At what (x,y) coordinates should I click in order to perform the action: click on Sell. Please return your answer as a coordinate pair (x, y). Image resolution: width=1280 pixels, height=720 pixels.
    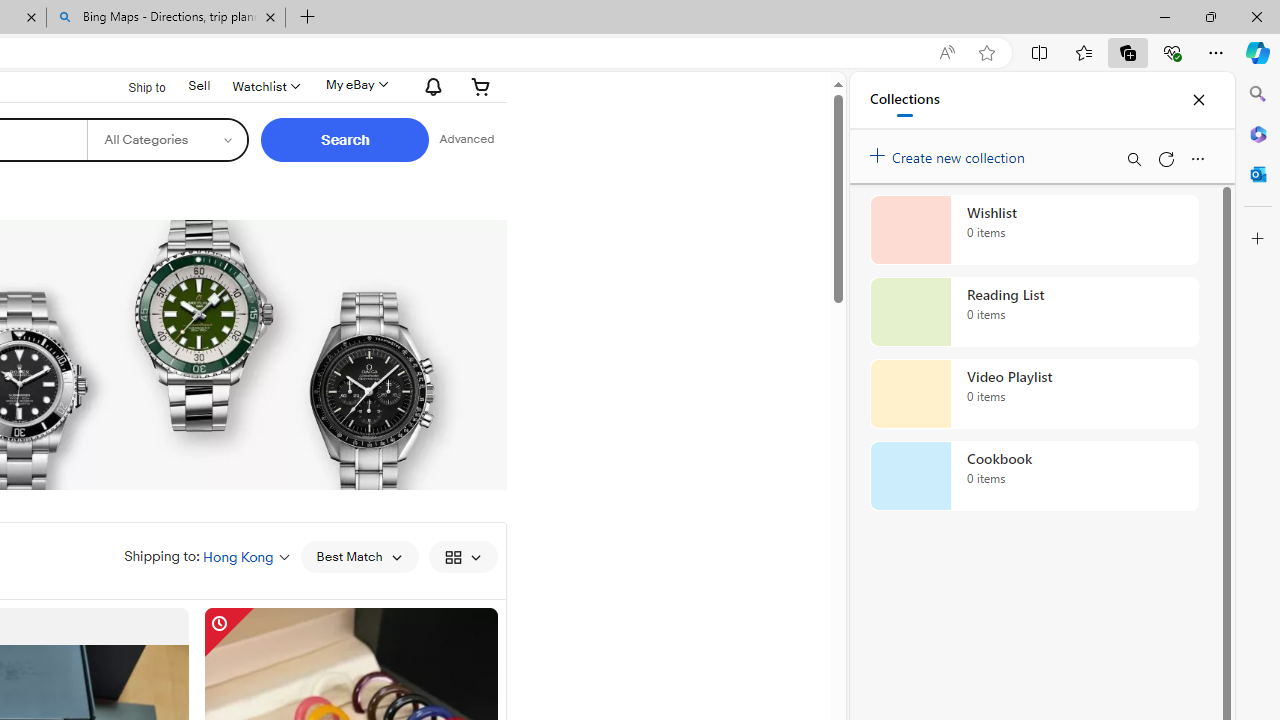
    Looking at the image, I should click on (199, 84).